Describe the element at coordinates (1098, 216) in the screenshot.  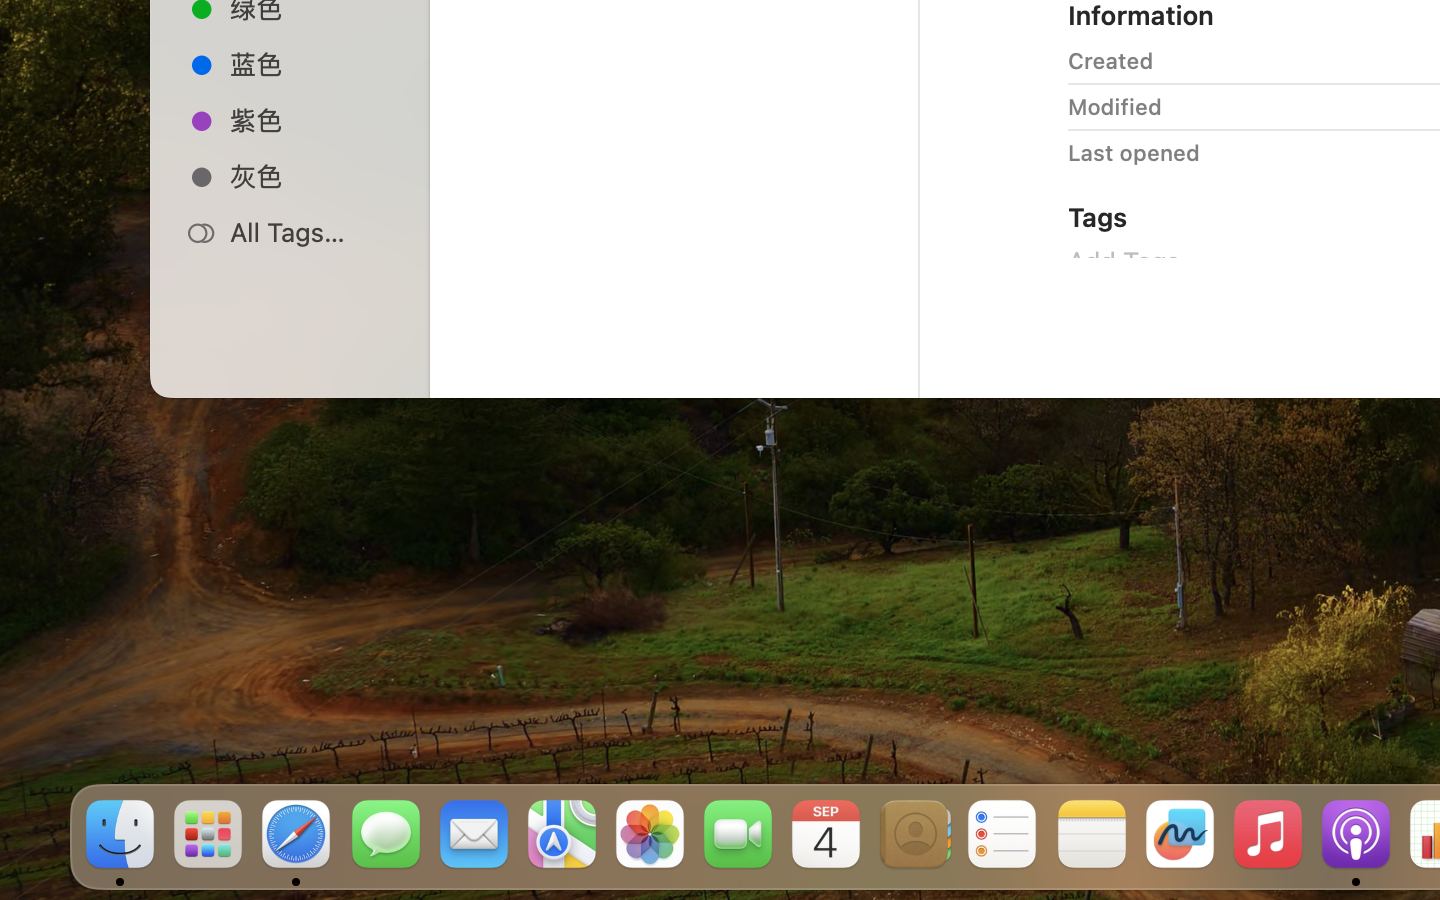
I see `Tags` at that location.